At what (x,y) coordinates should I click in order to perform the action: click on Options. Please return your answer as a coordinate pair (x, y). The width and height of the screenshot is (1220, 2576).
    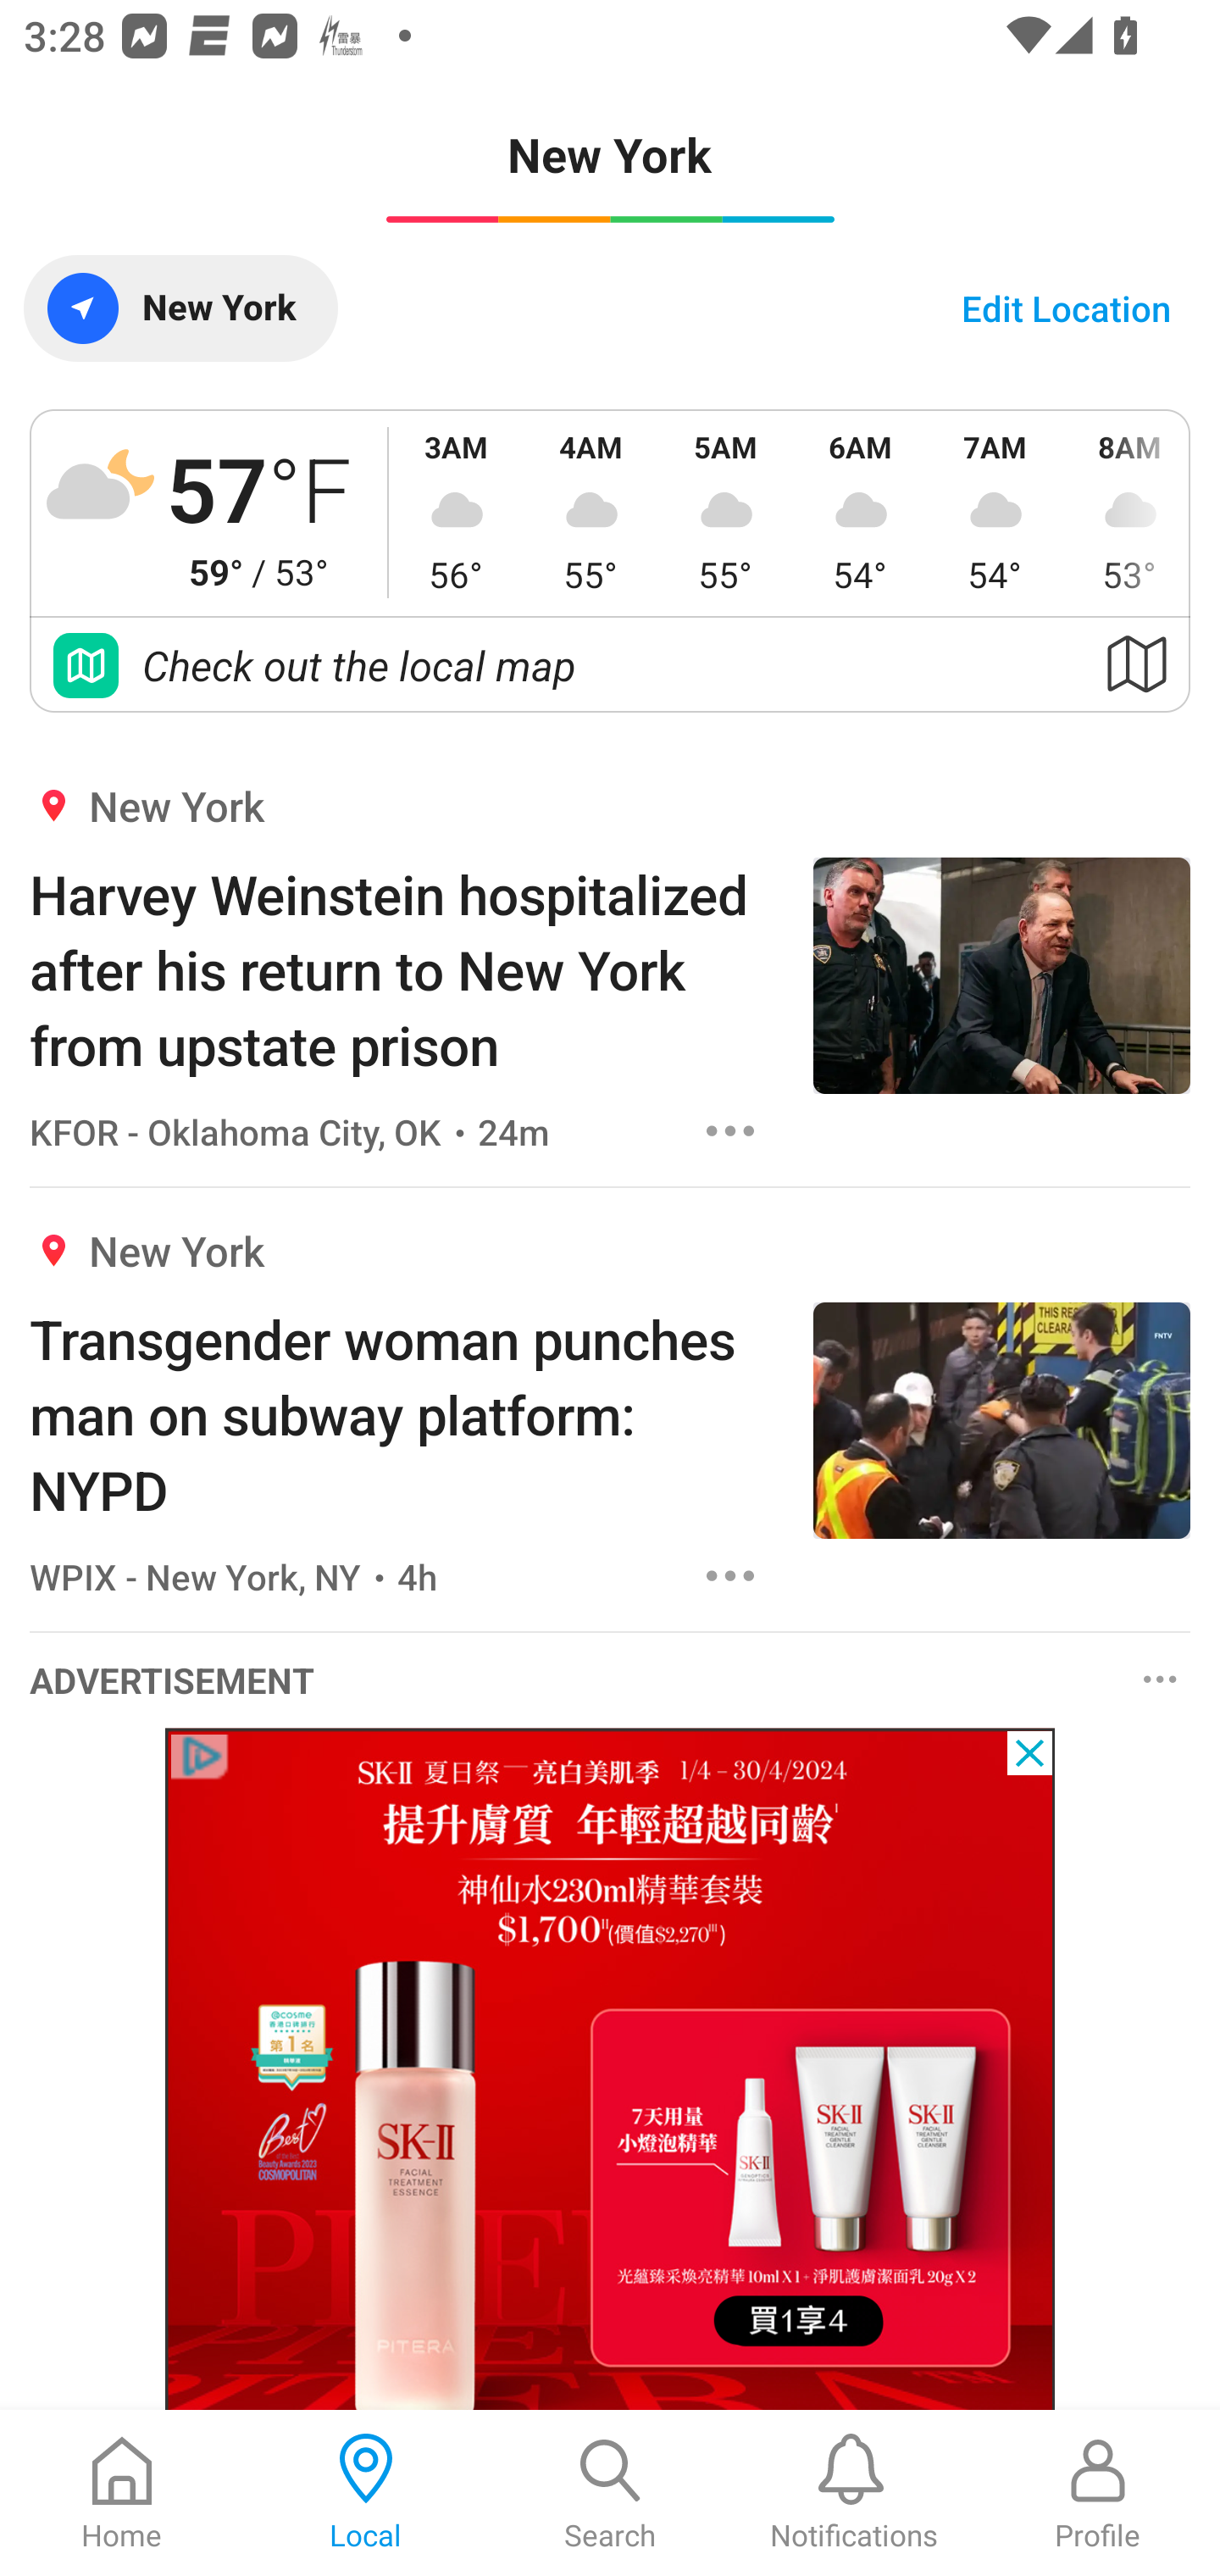
    Looking at the image, I should click on (1161, 1678).